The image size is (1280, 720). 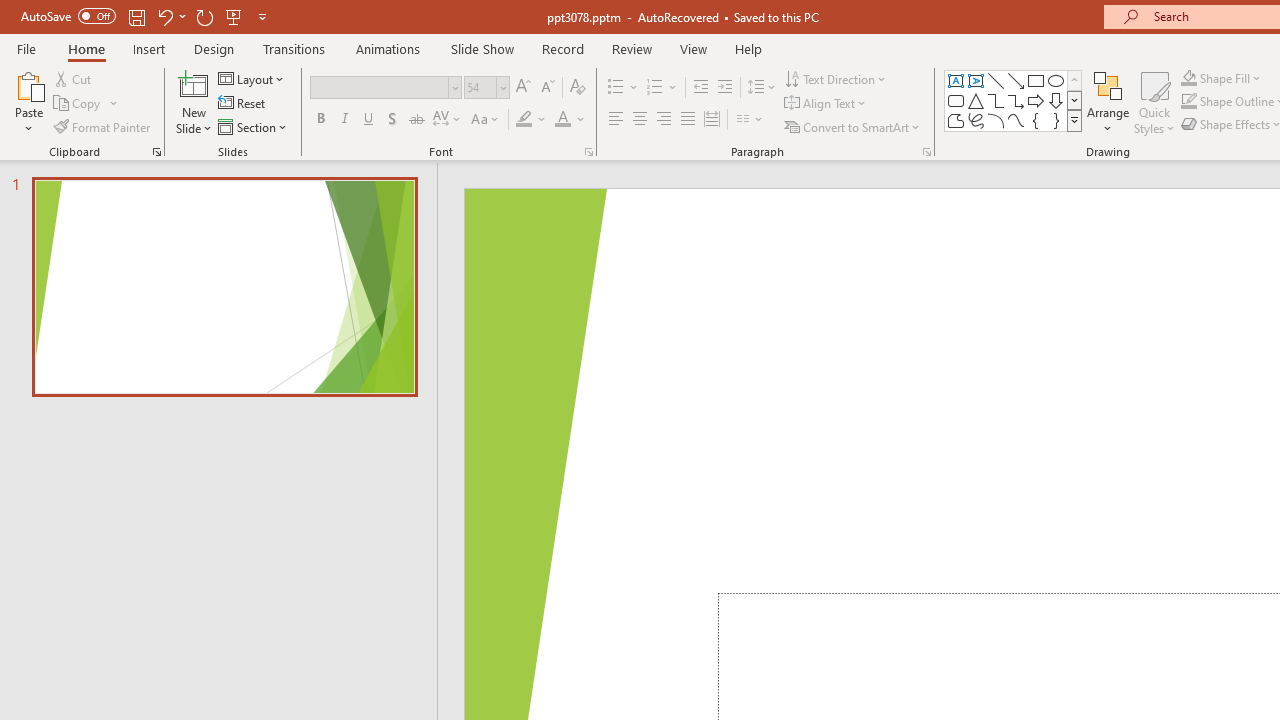 I want to click on Layout, so click(x=252, y=78).